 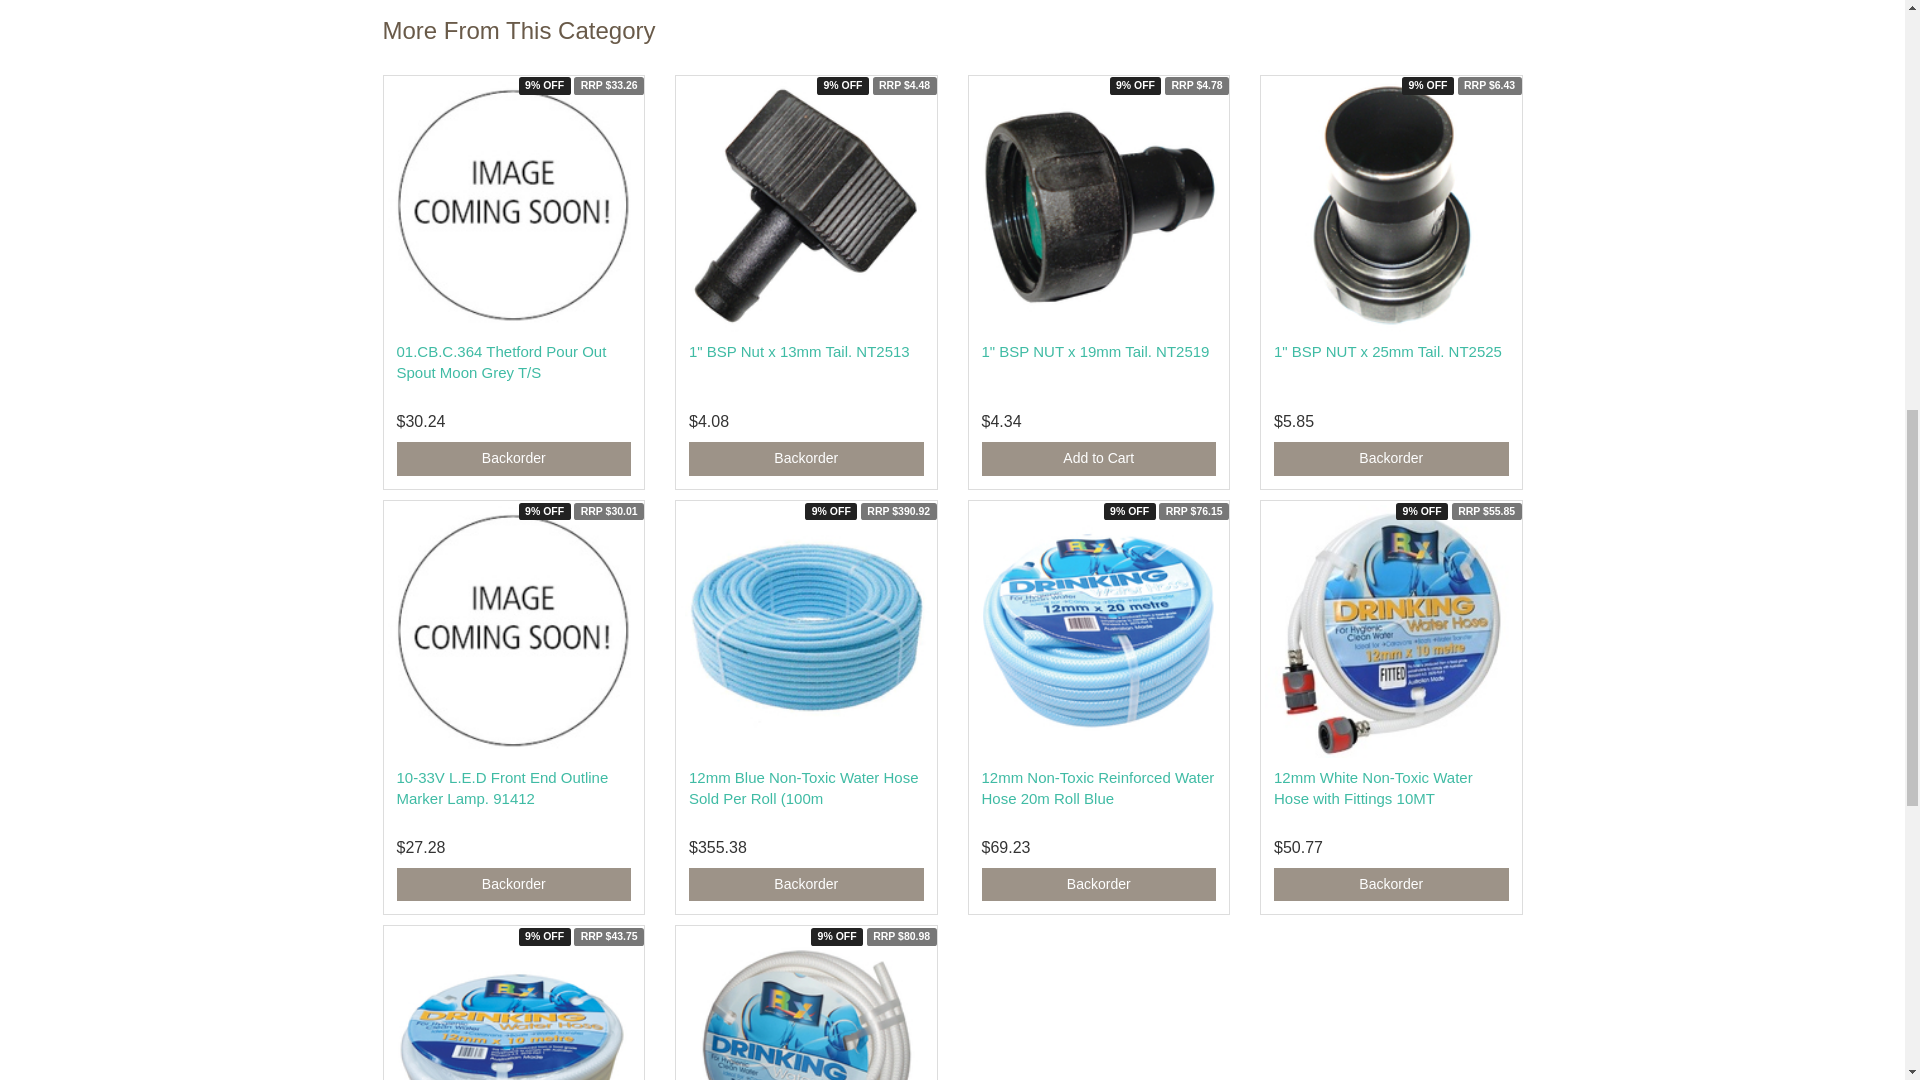 What do you see at coordinates (513, 458) in the screenshot?
I see `Add to Cart` at bounding box center [513, 458].